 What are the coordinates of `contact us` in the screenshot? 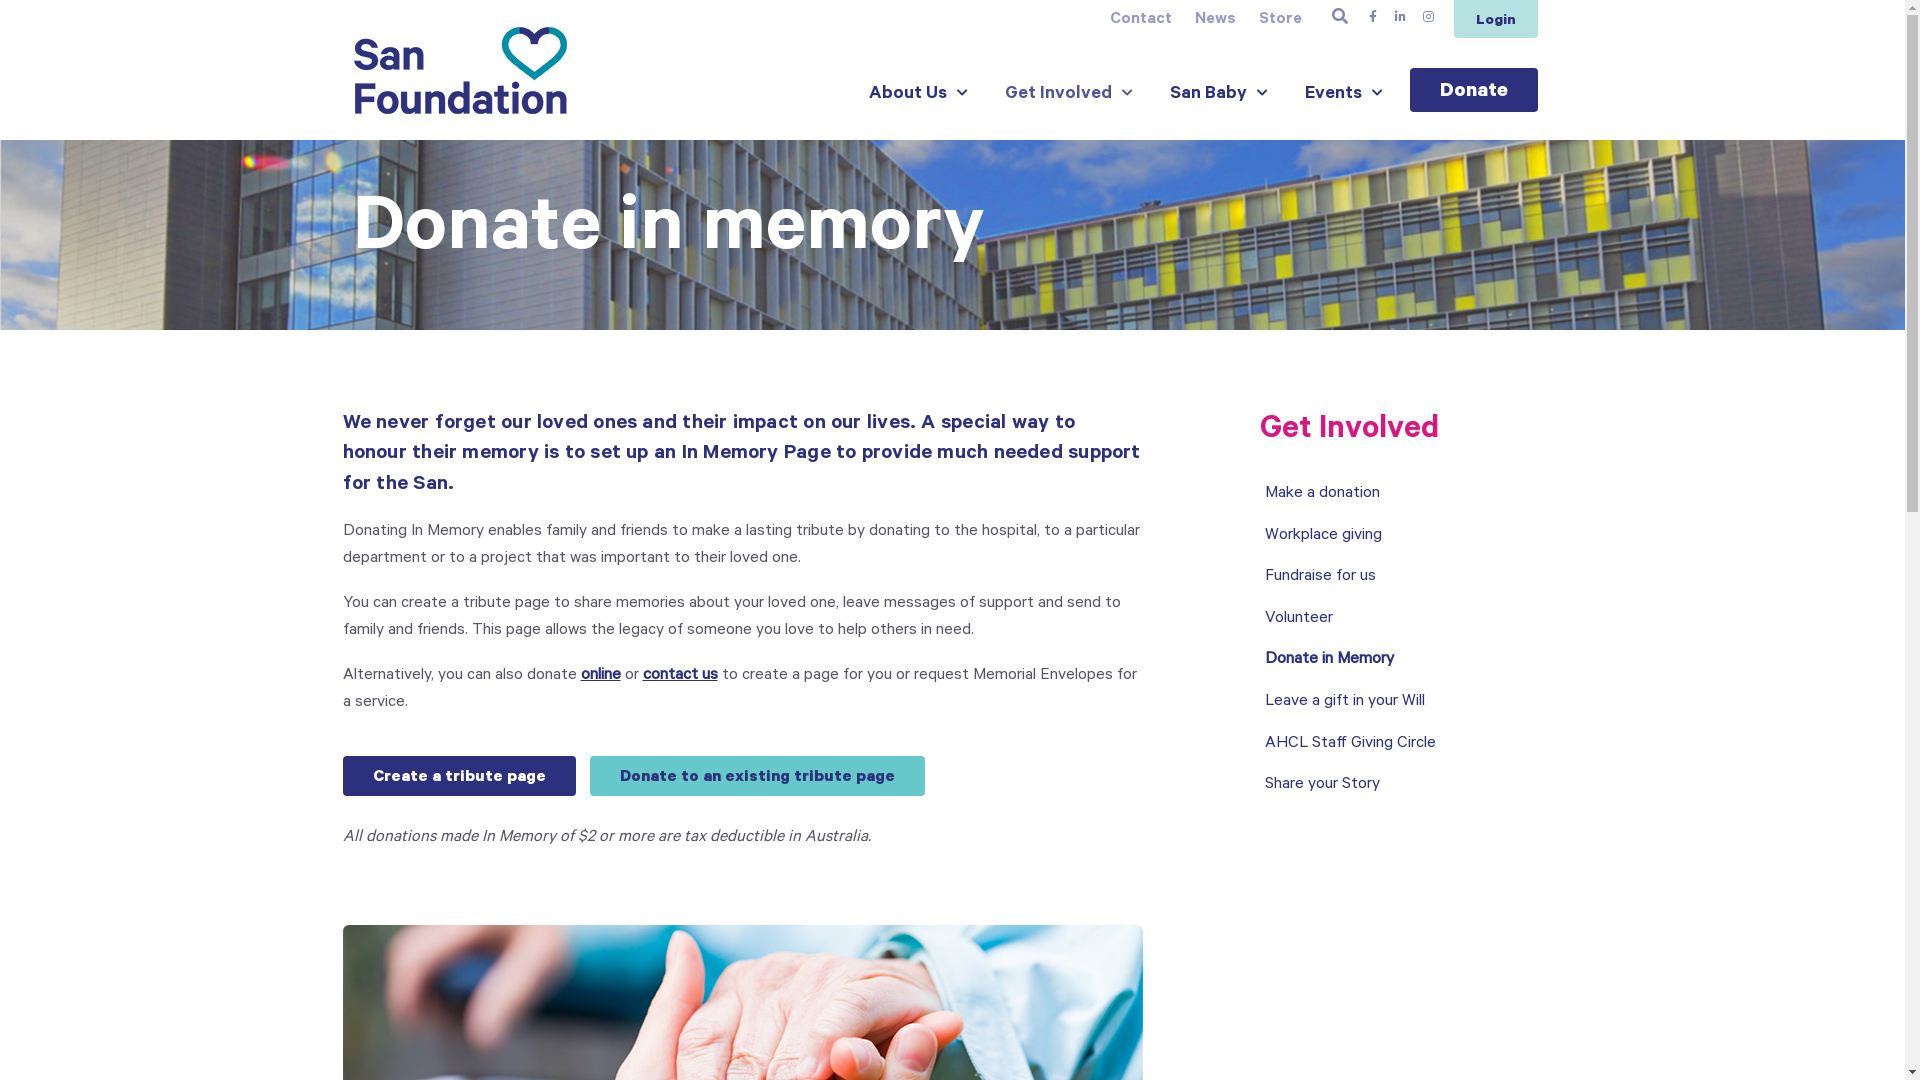 It's located at (680, 676).